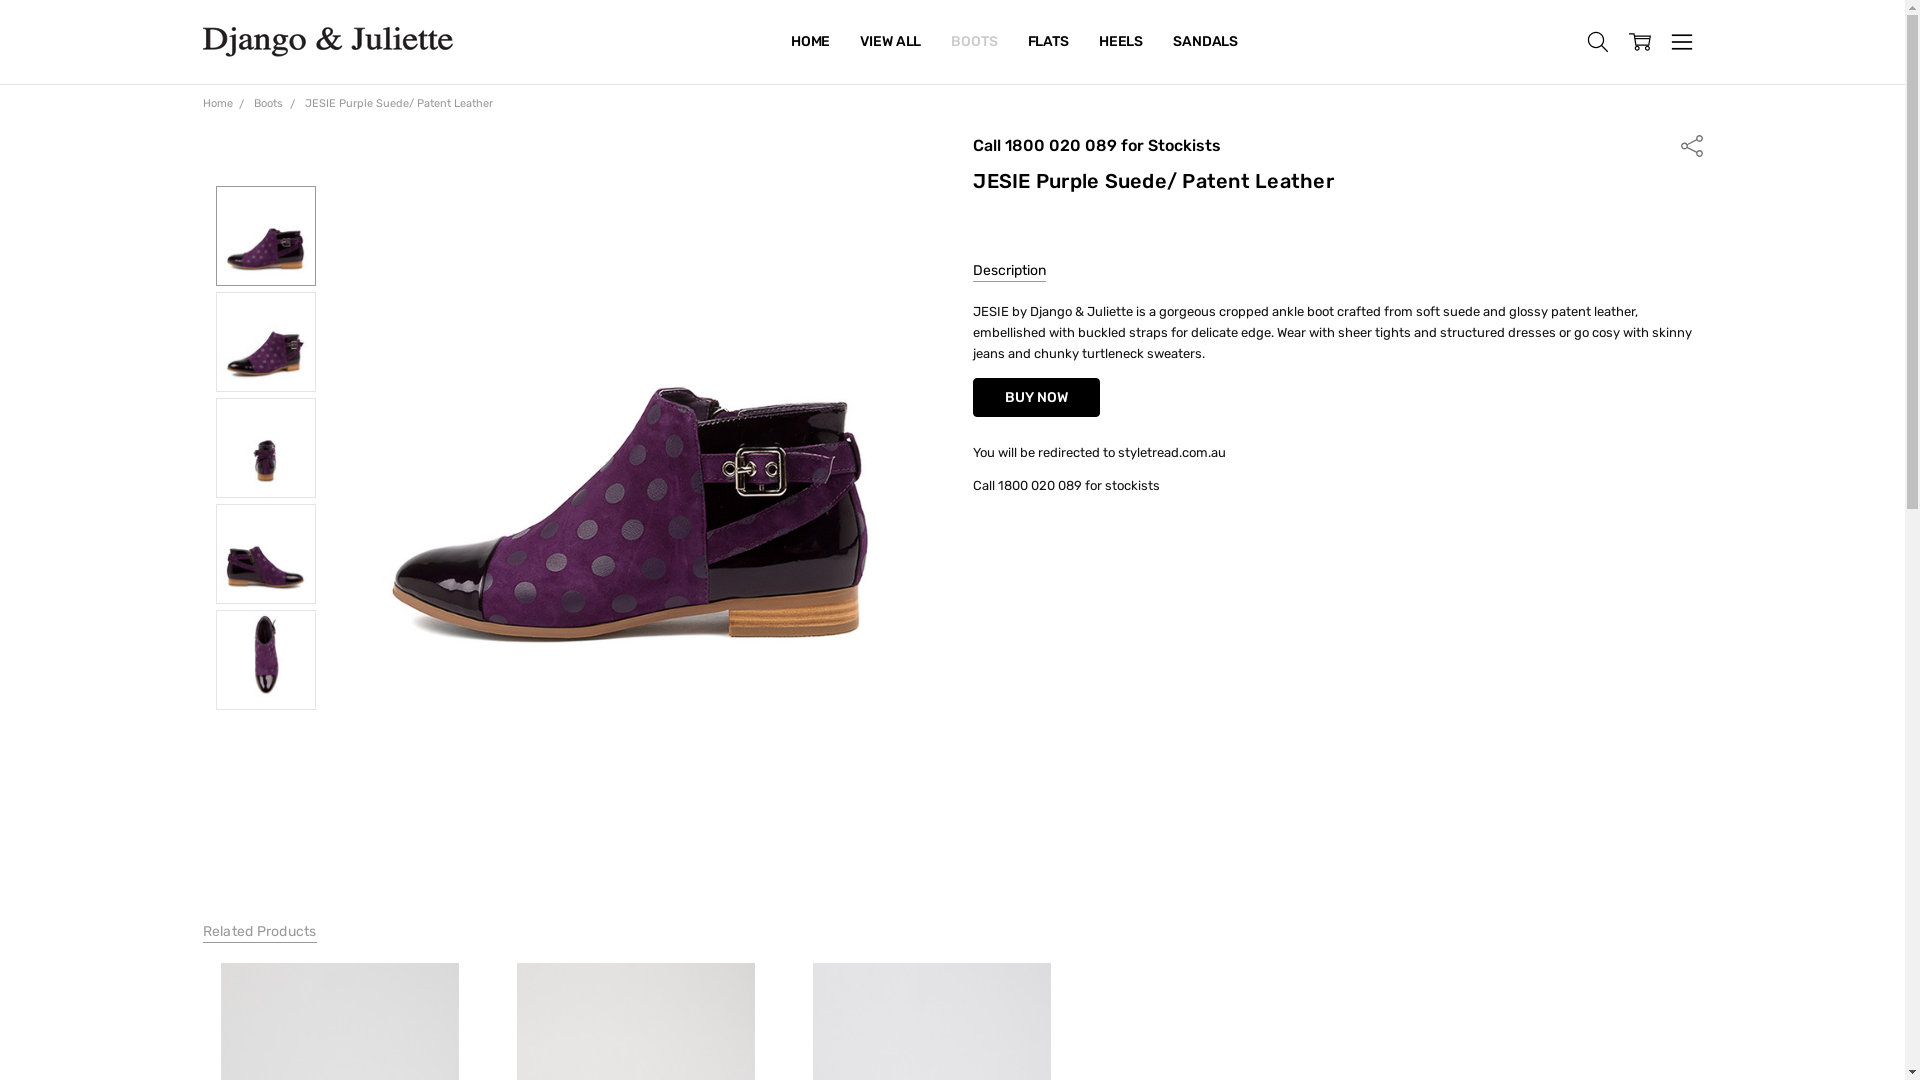 This screenshot has height=1080, width=1920. What do you see at coordinates (266, 236) in the screenshot?
I see `JESIE Purple Suede/ Patent Leather` at bounding box center [266, 236].